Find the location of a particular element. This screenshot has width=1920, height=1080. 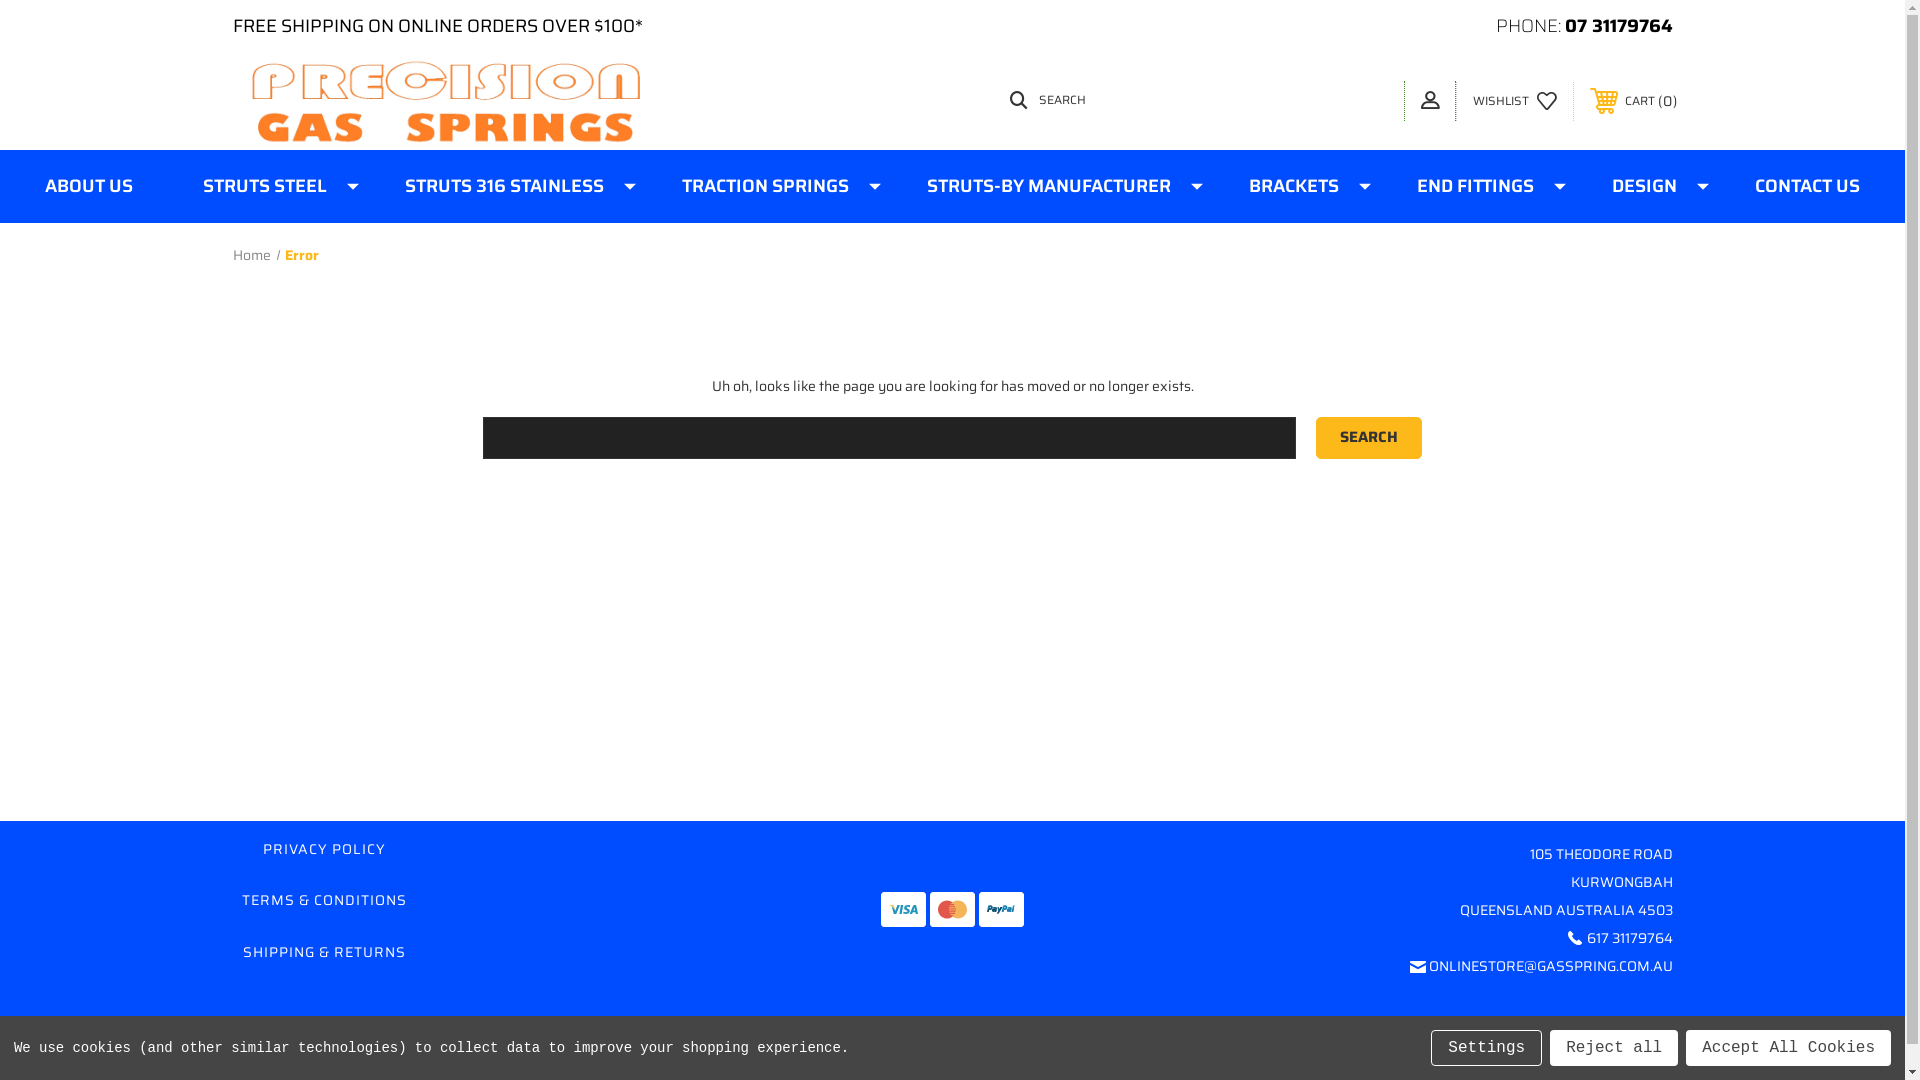

617 31179764 is located at coordinates (1629, 938).